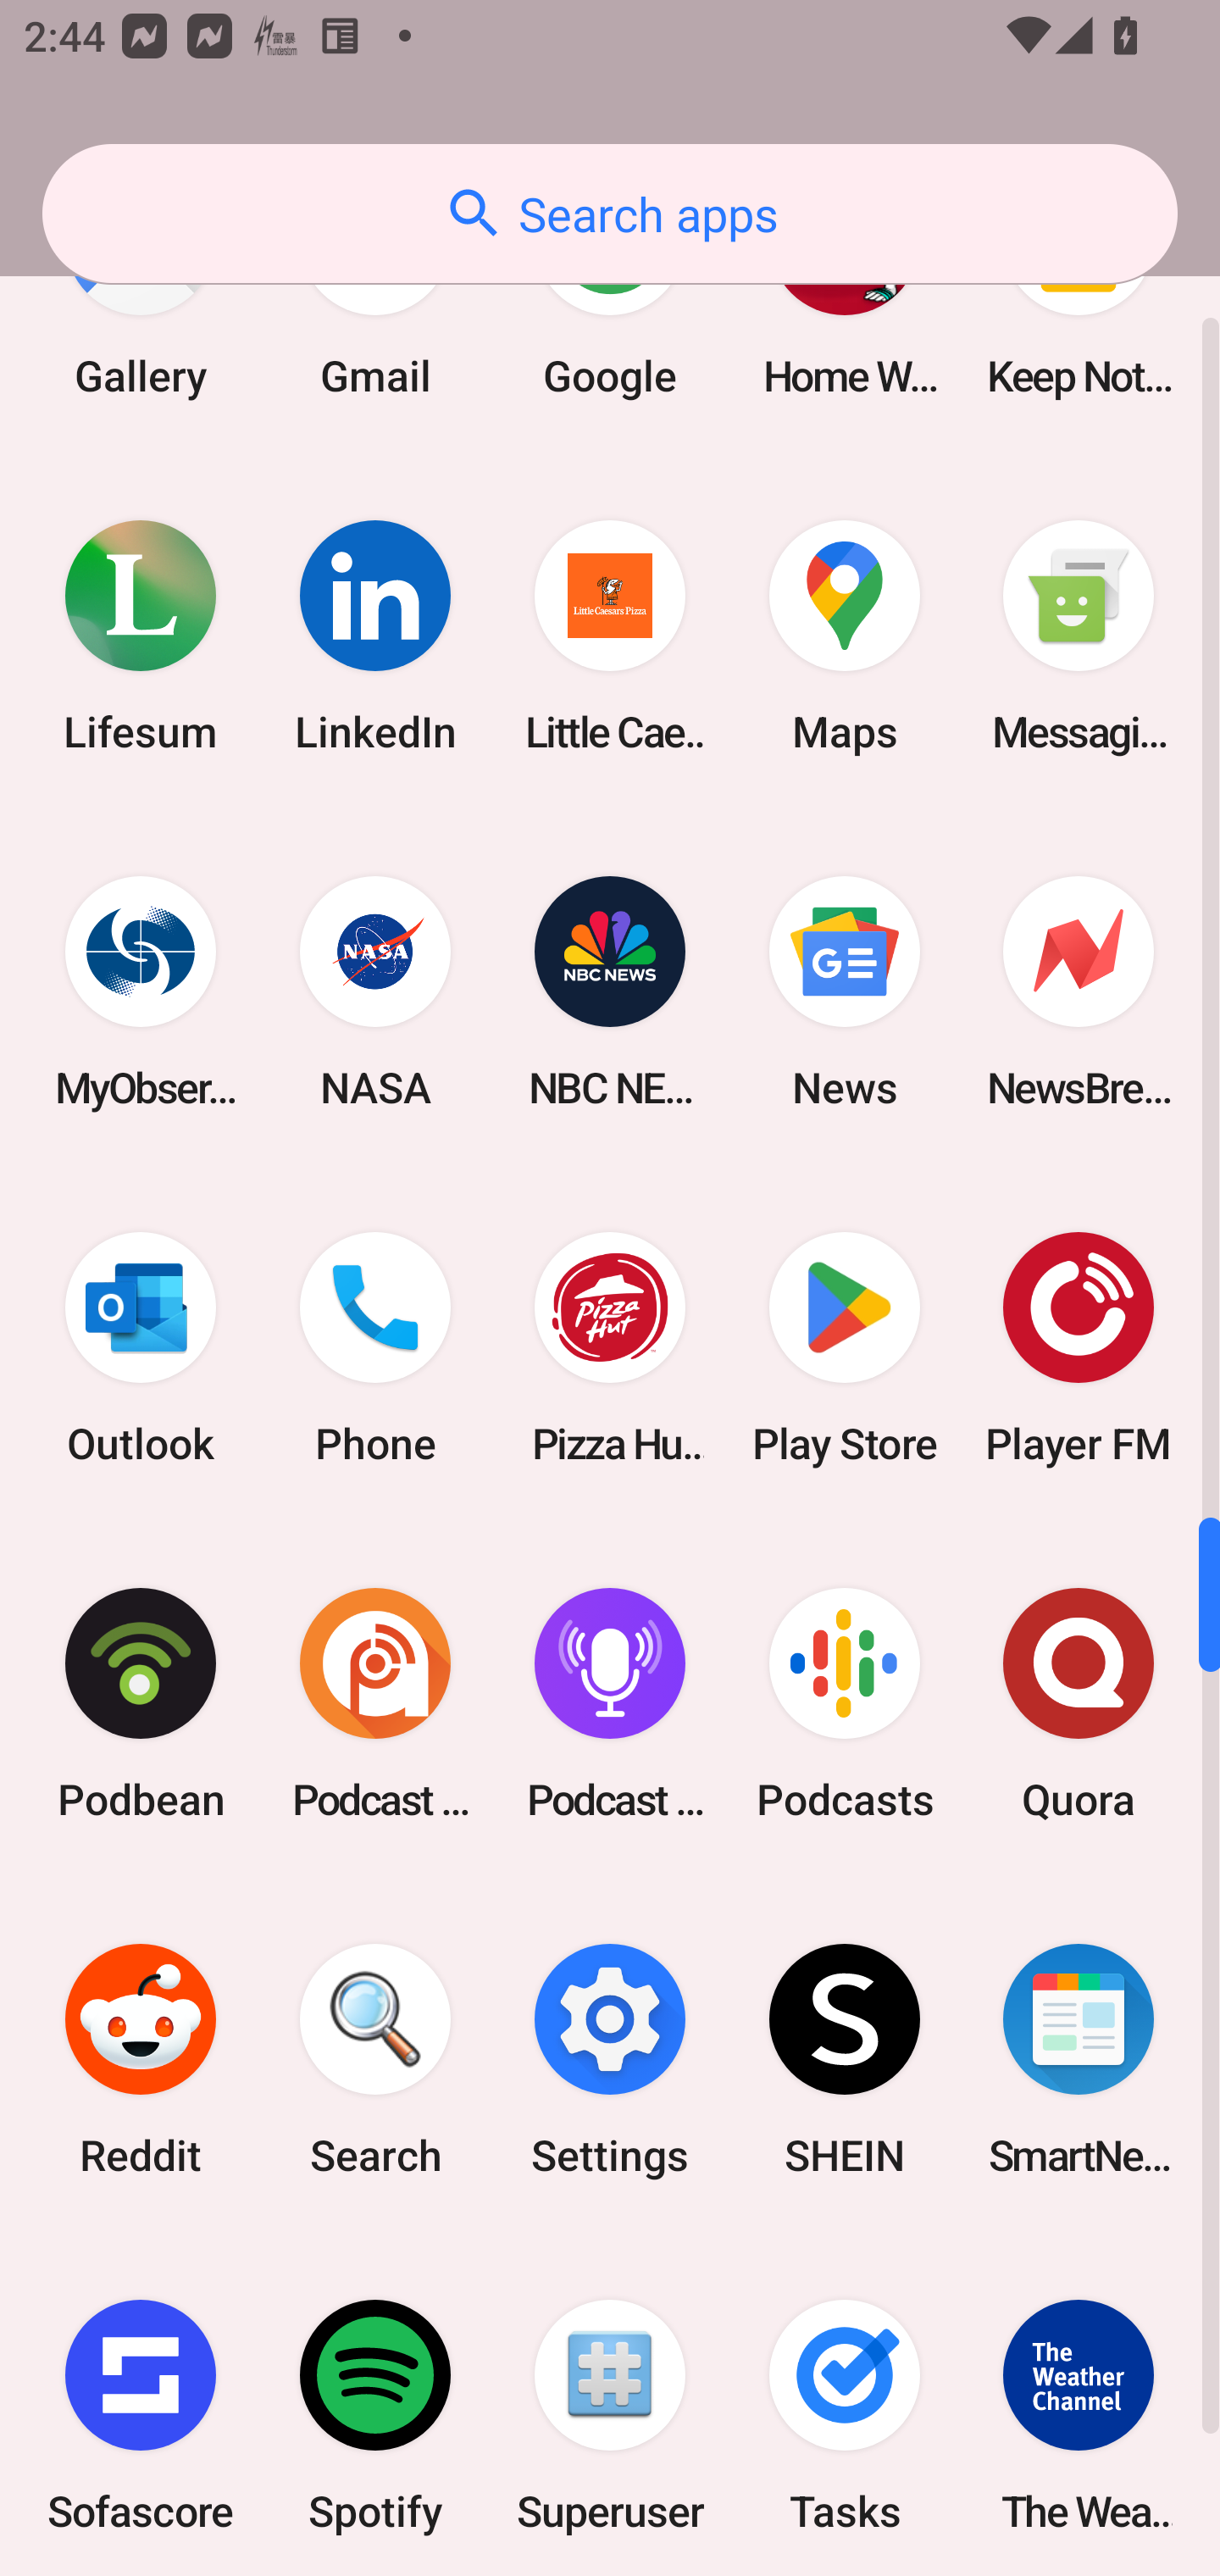 The width and height of the screenshot is (1220, 2576). Describe the element at coordinates (844, 1347) in the screenshot. I see `Play Store` at that location.